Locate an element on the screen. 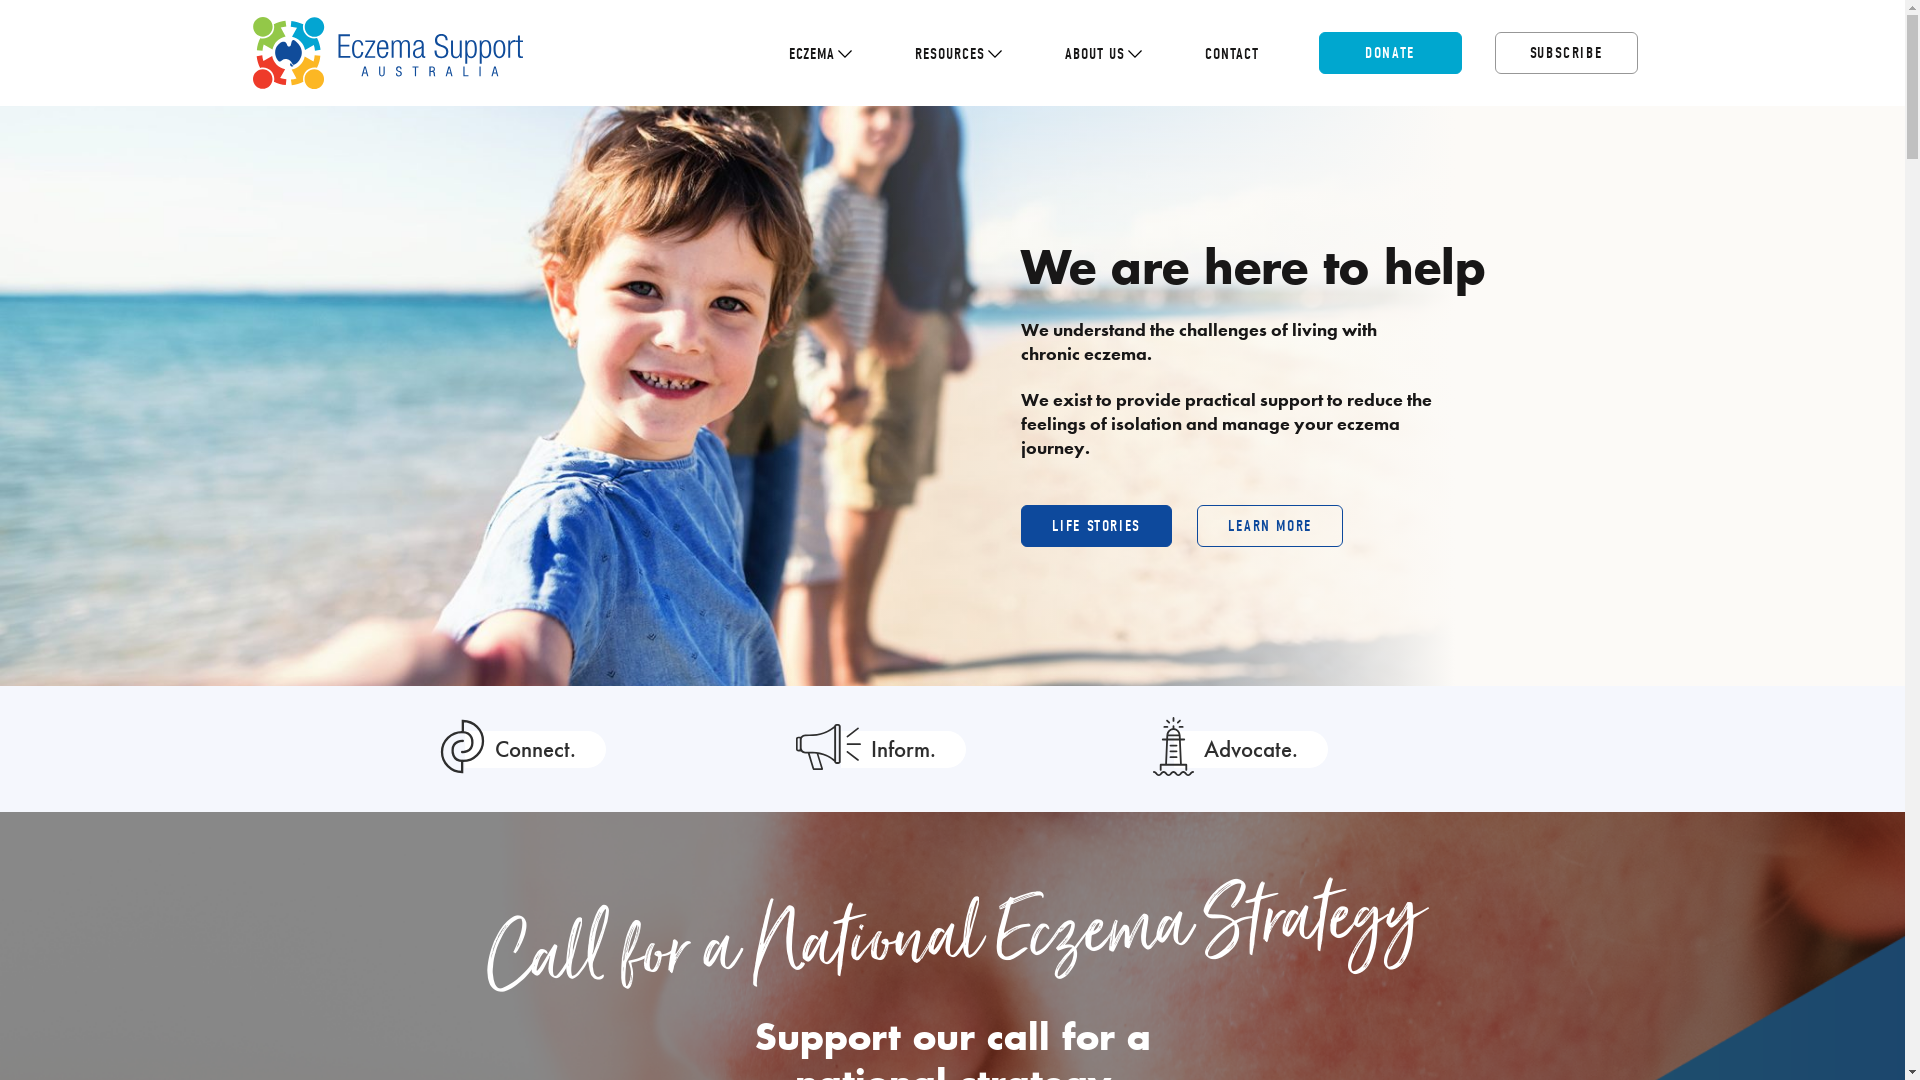 This screenshot has height=1080, width=1920. ECZEMA is located at coordinates (811, 61).